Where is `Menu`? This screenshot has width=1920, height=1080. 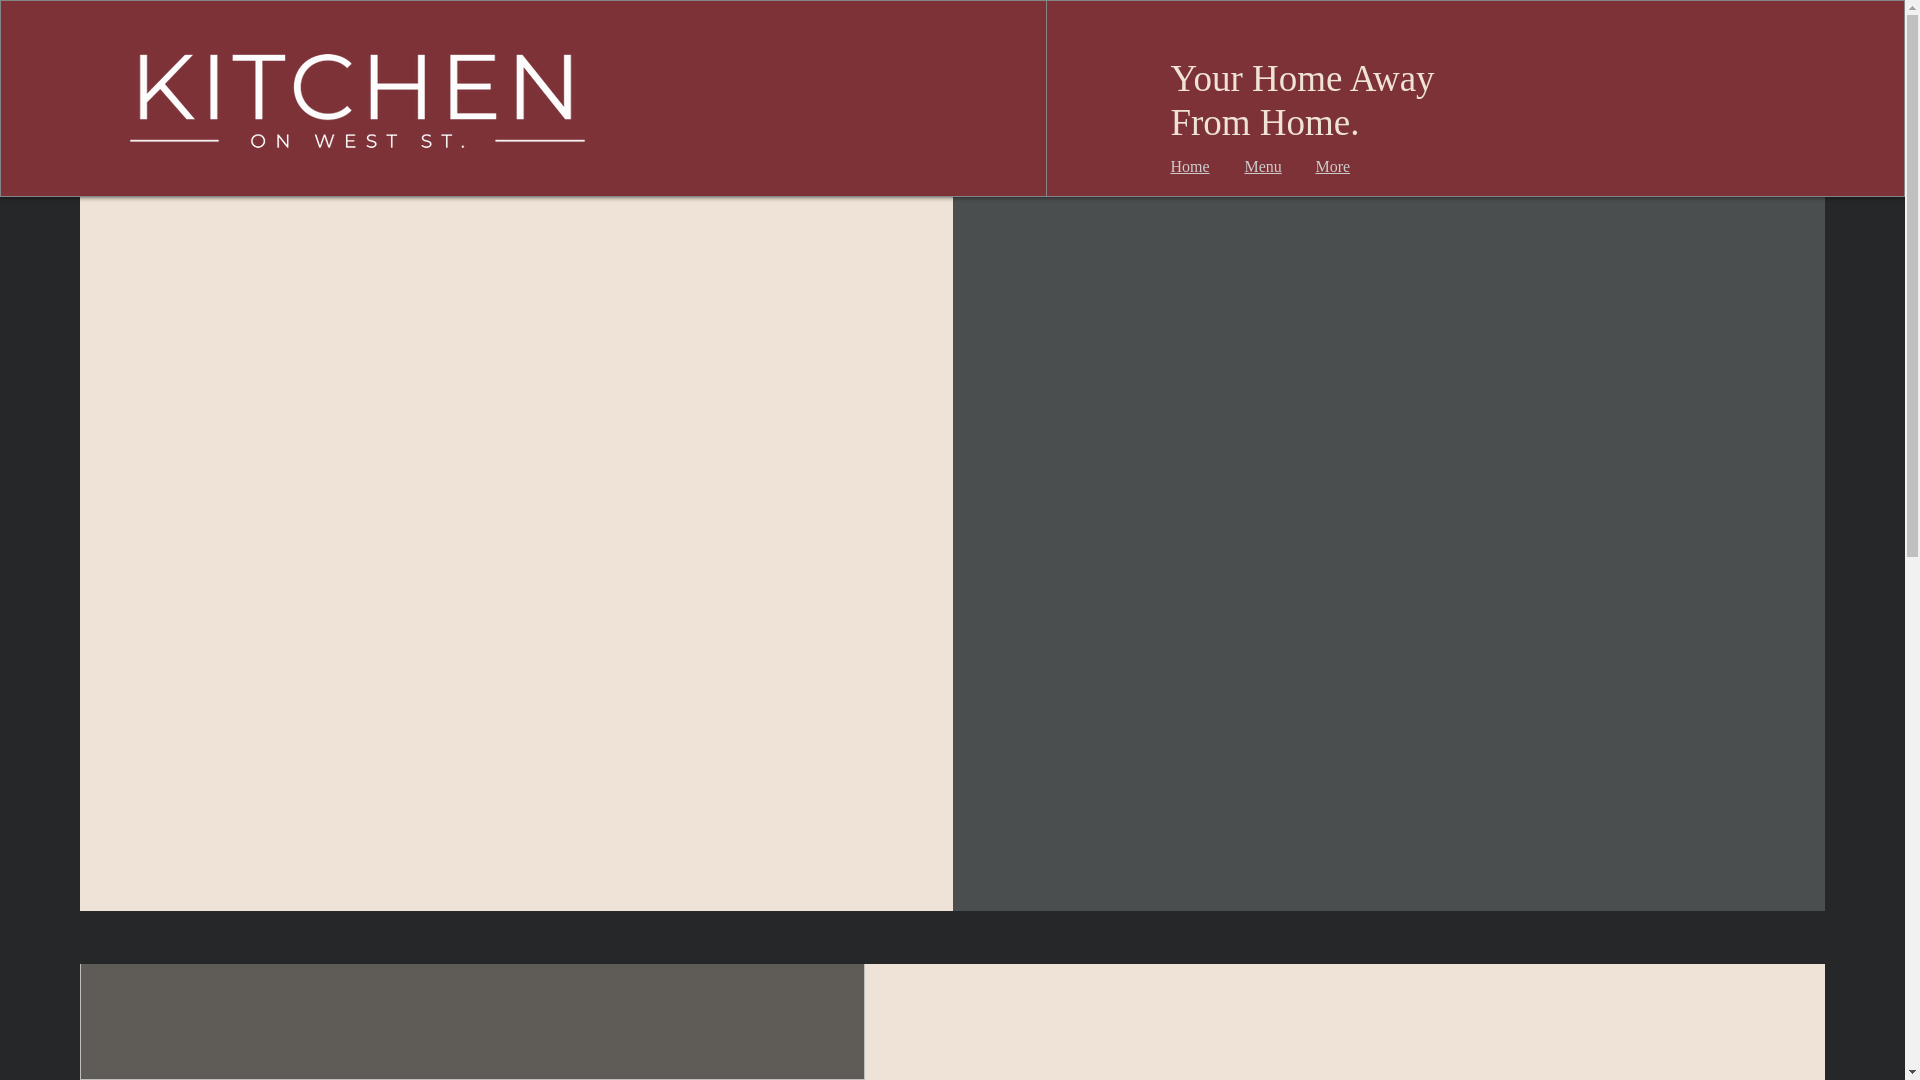
Menu is located at coordinates (1262, 166).